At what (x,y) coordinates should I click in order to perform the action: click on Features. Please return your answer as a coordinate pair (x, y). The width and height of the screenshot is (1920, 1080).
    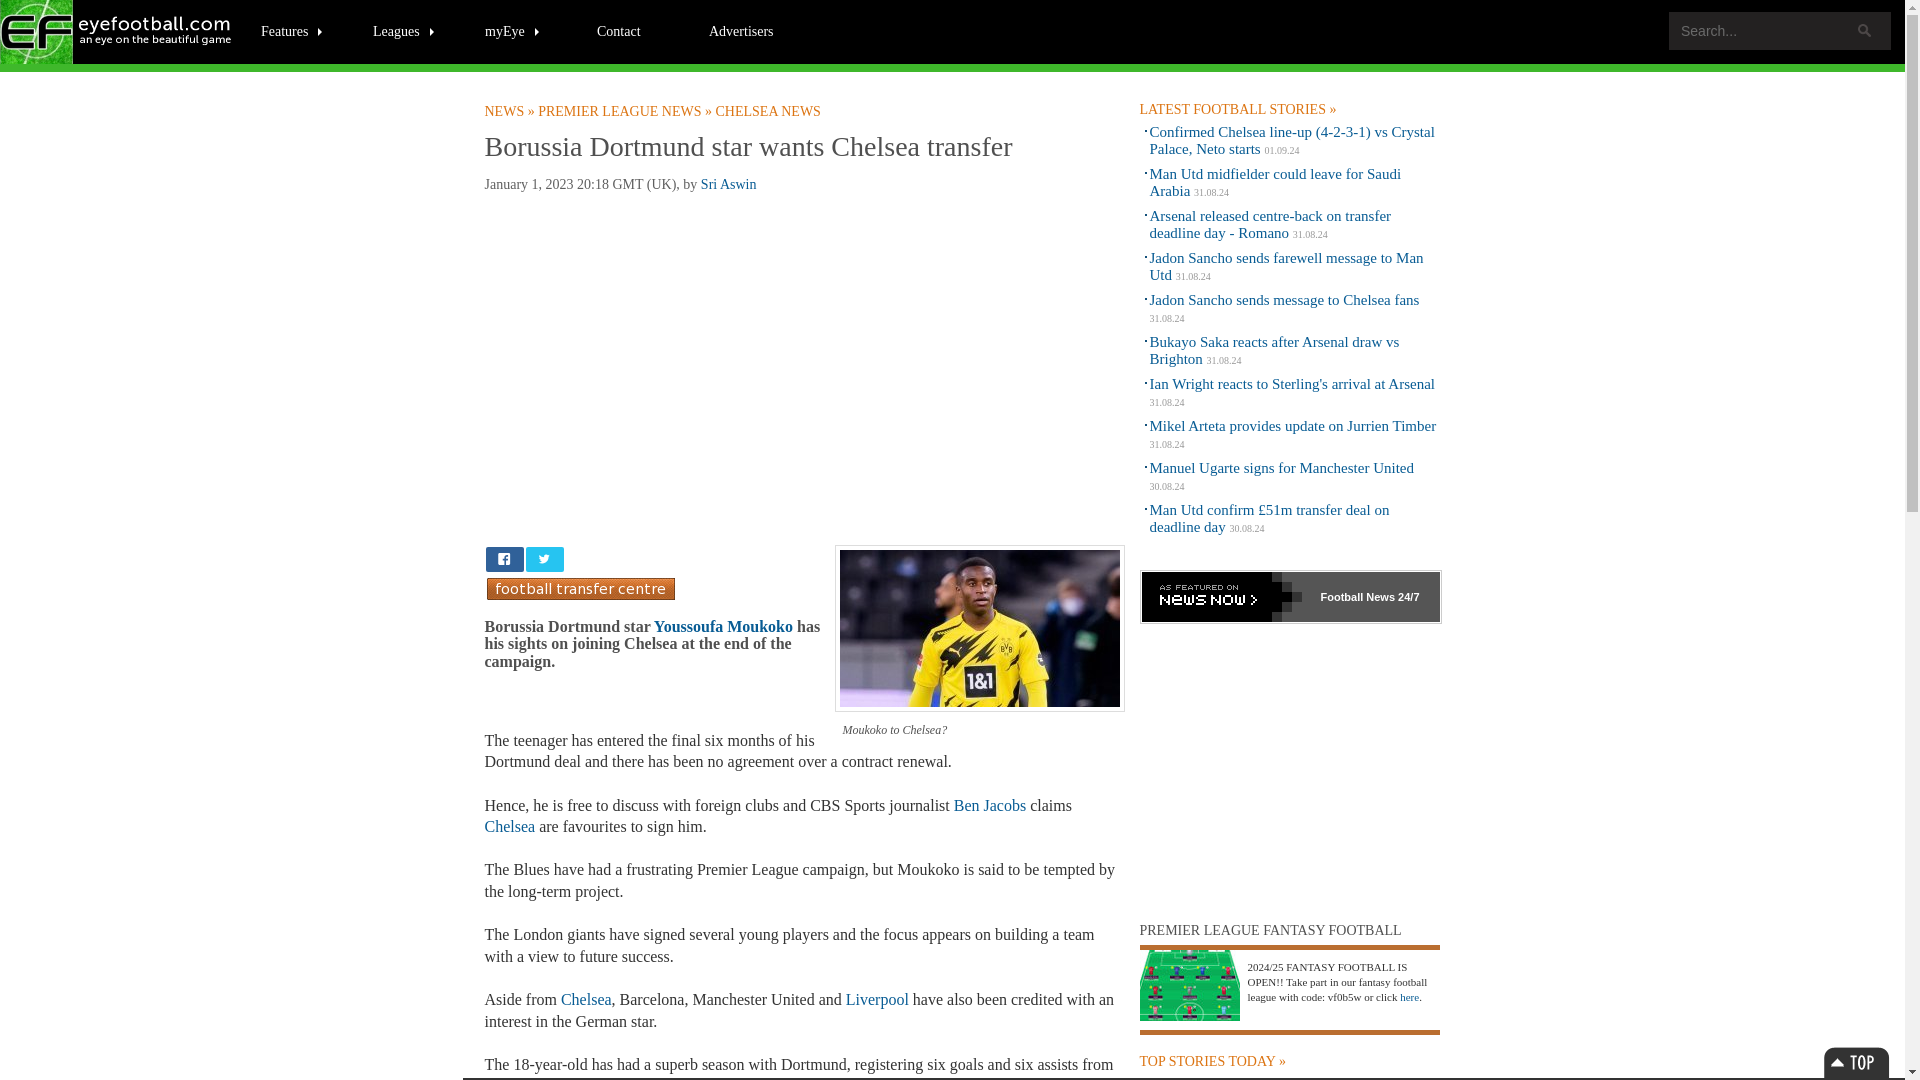
    Looking at the image, I should click on (292, 30).